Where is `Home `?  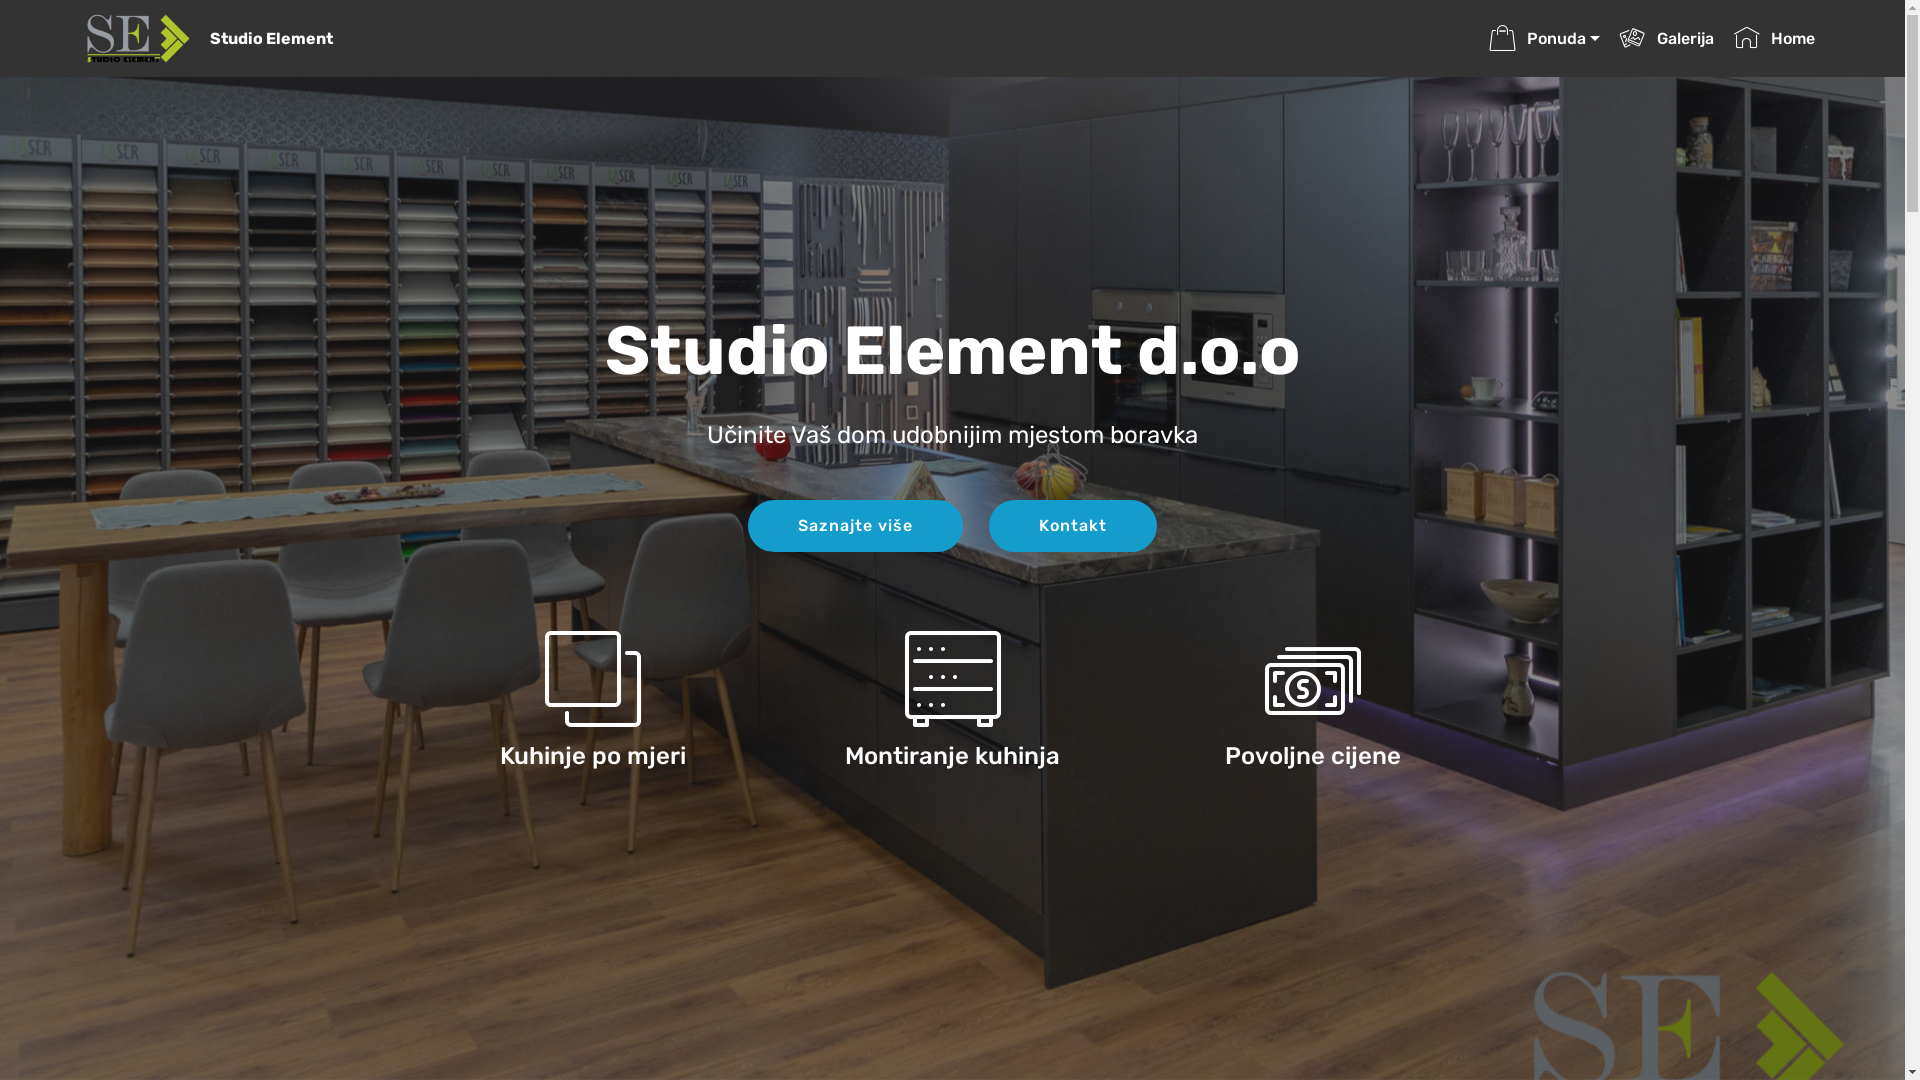
Home  is located at coordinates (1328, 876).